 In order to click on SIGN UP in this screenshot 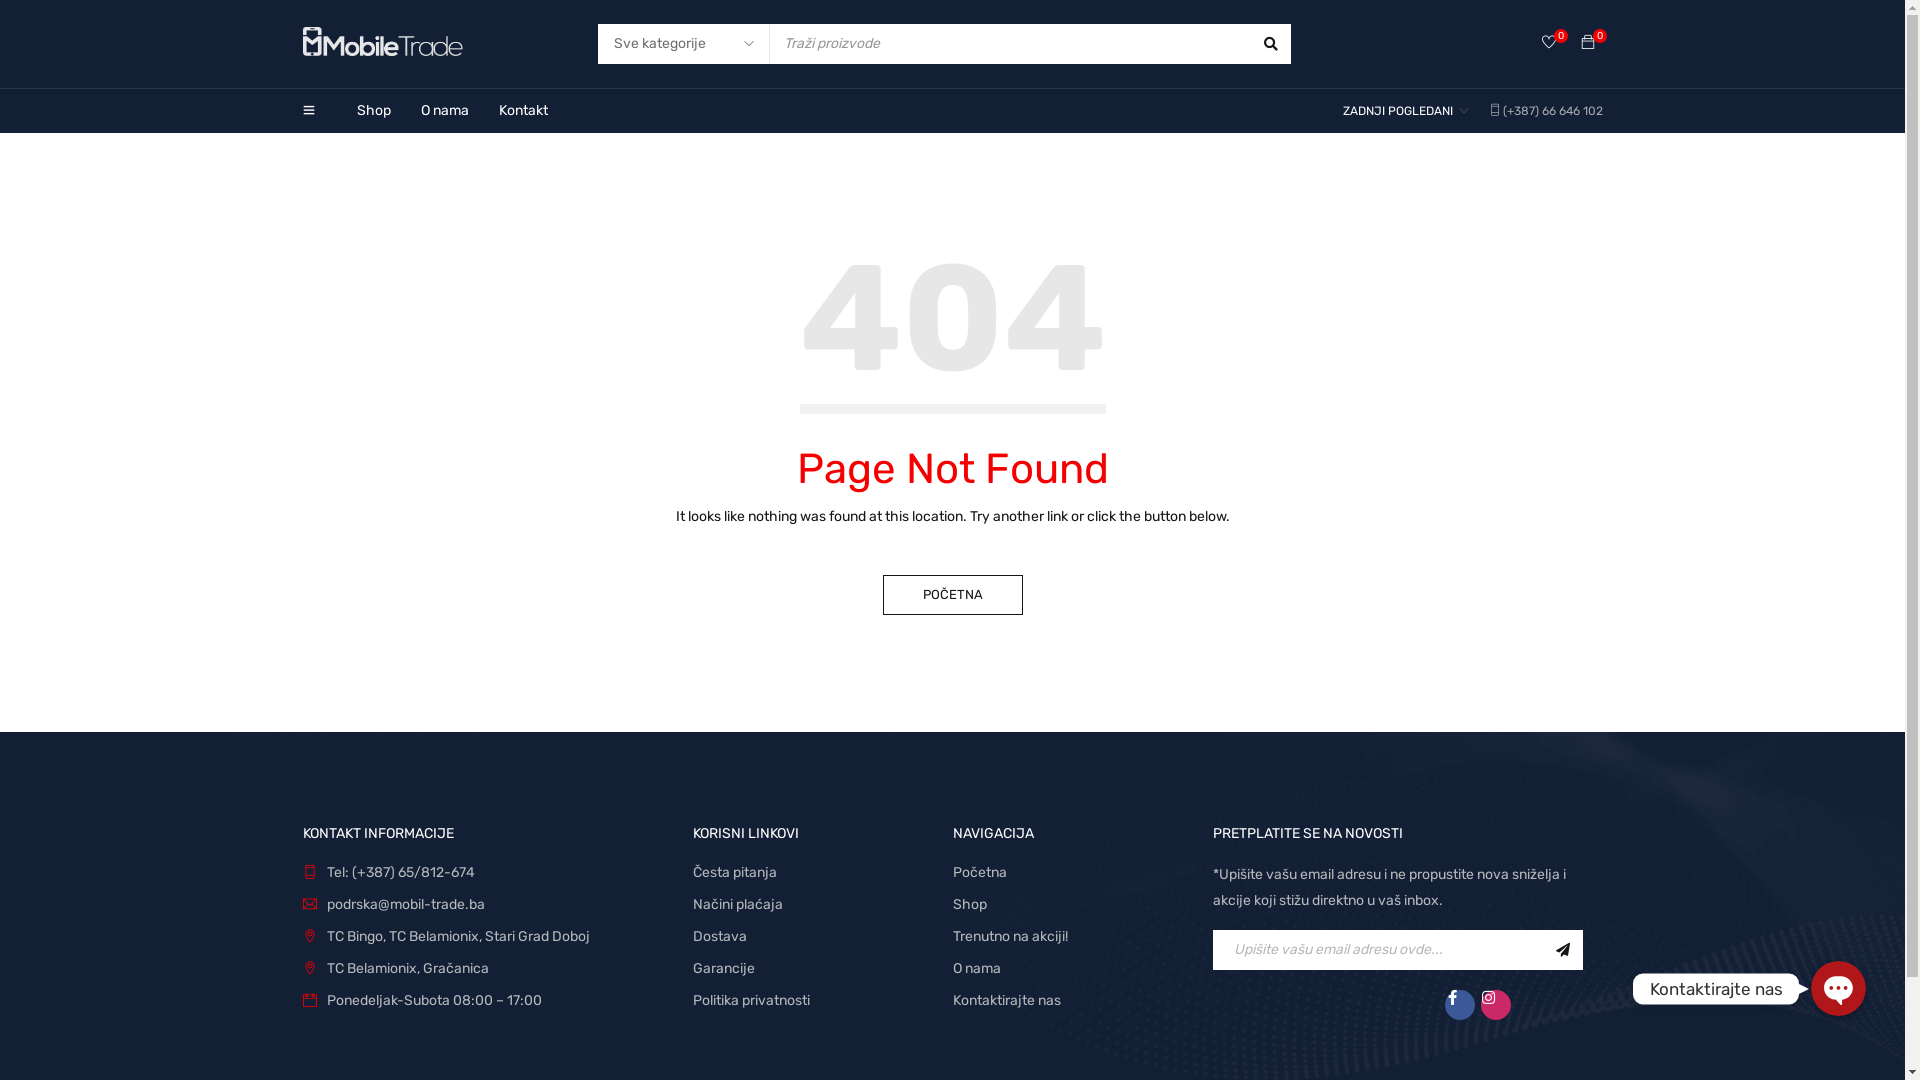, I will do `click(1562, 950)`.